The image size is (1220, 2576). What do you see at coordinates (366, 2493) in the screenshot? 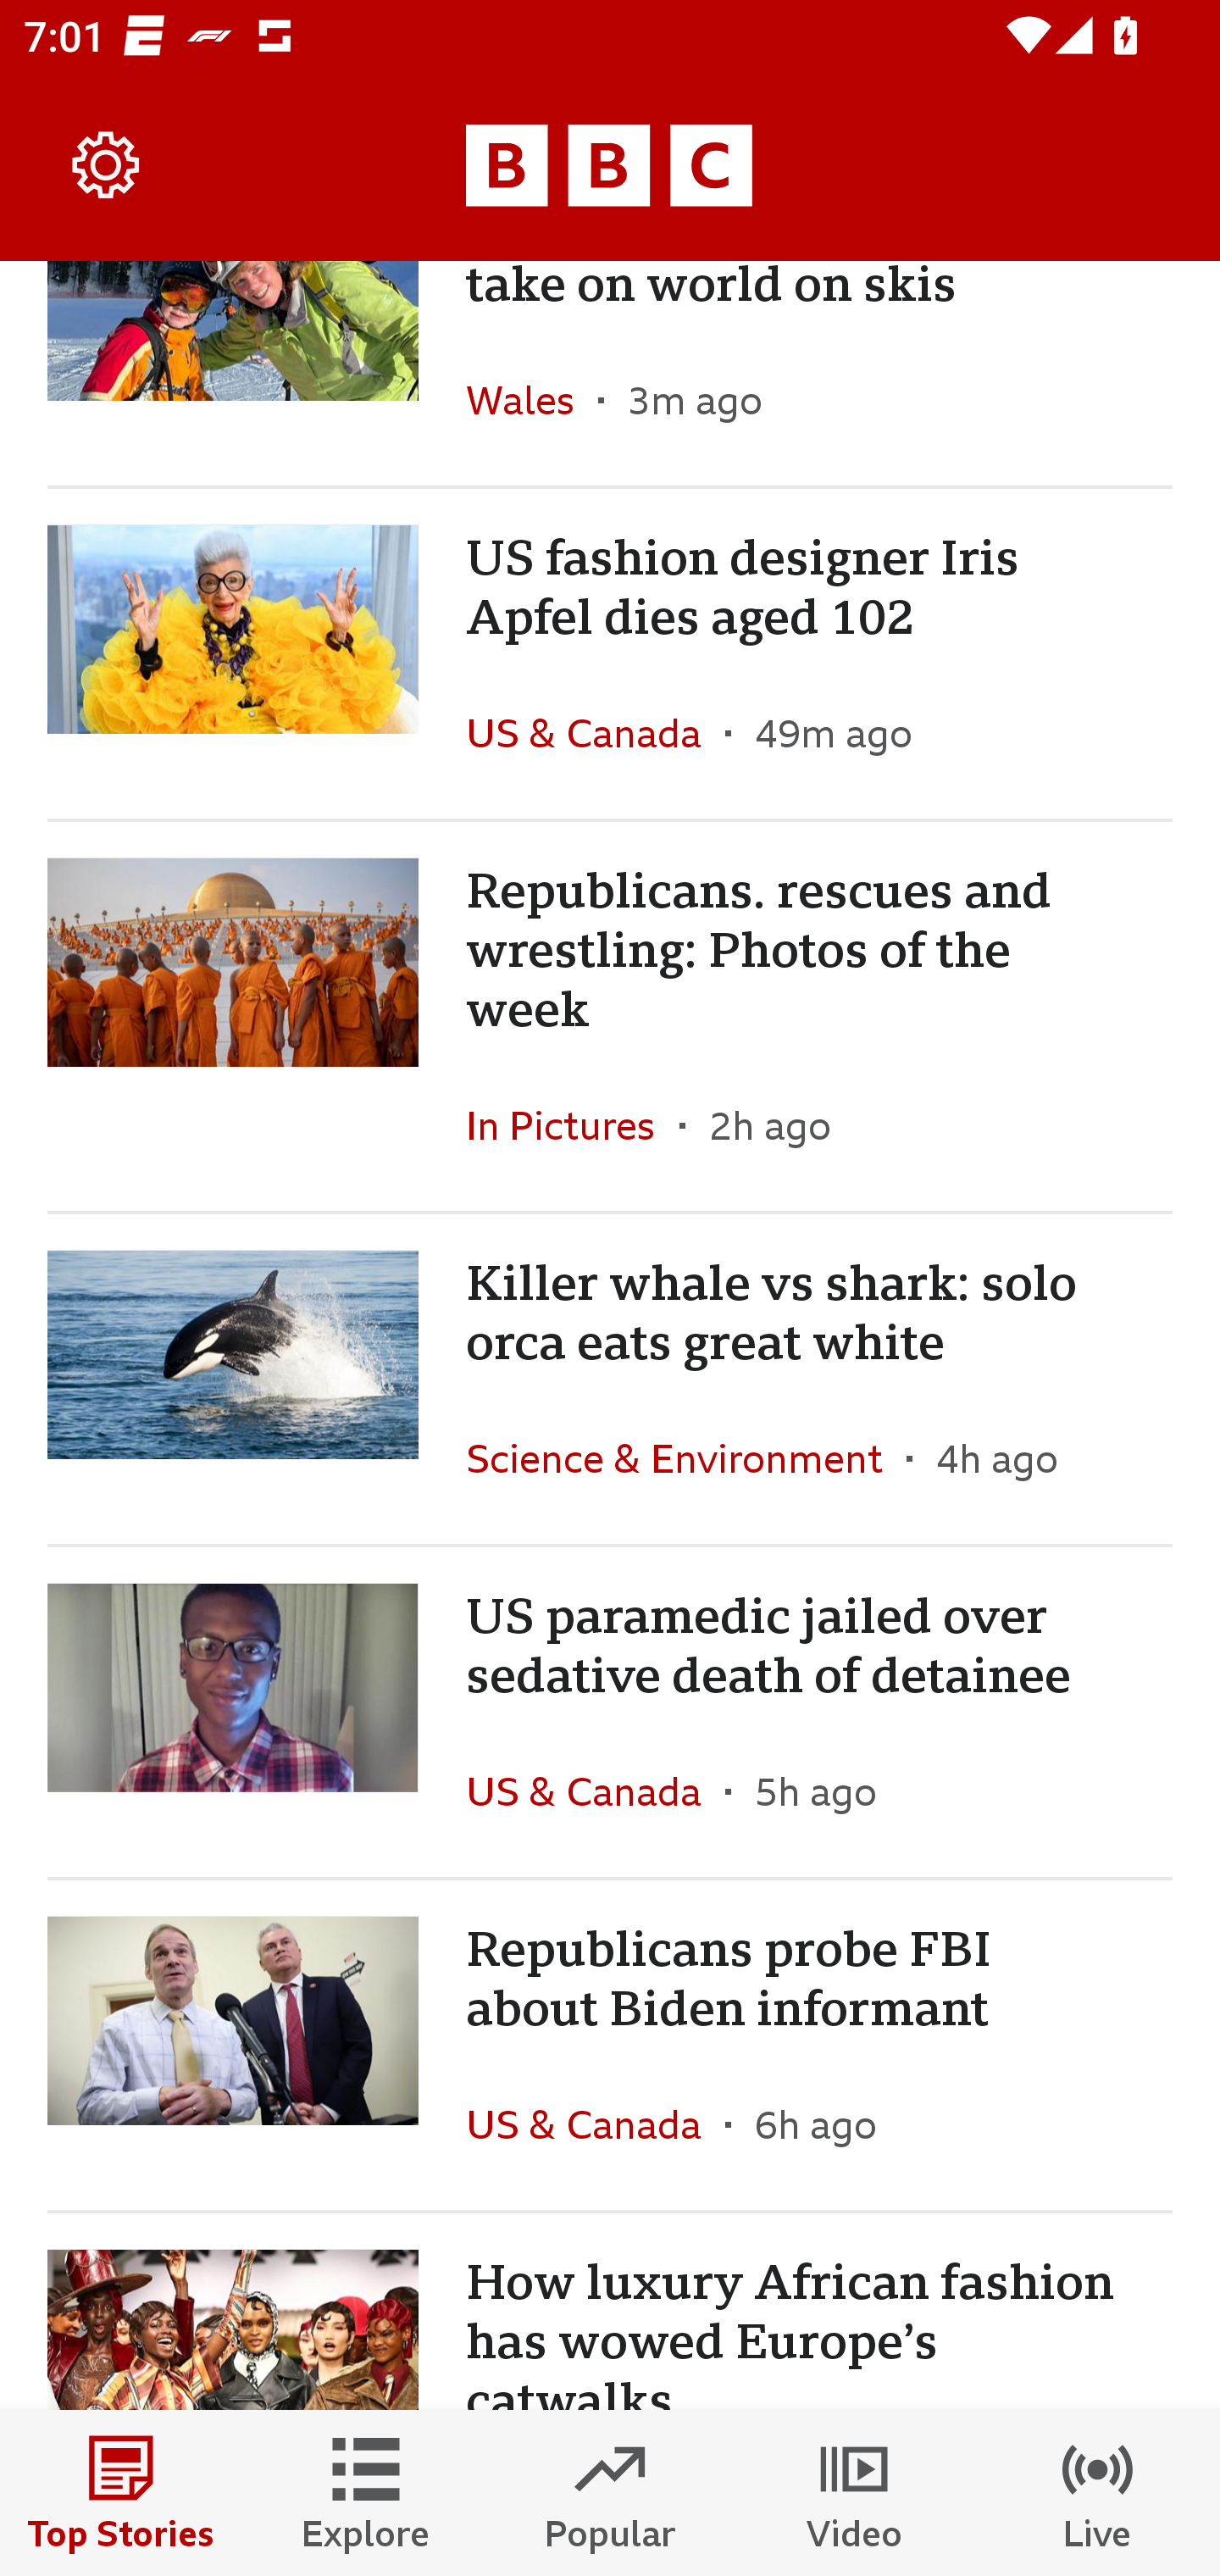
I see `Explore` at bounding box center [366, 2493].